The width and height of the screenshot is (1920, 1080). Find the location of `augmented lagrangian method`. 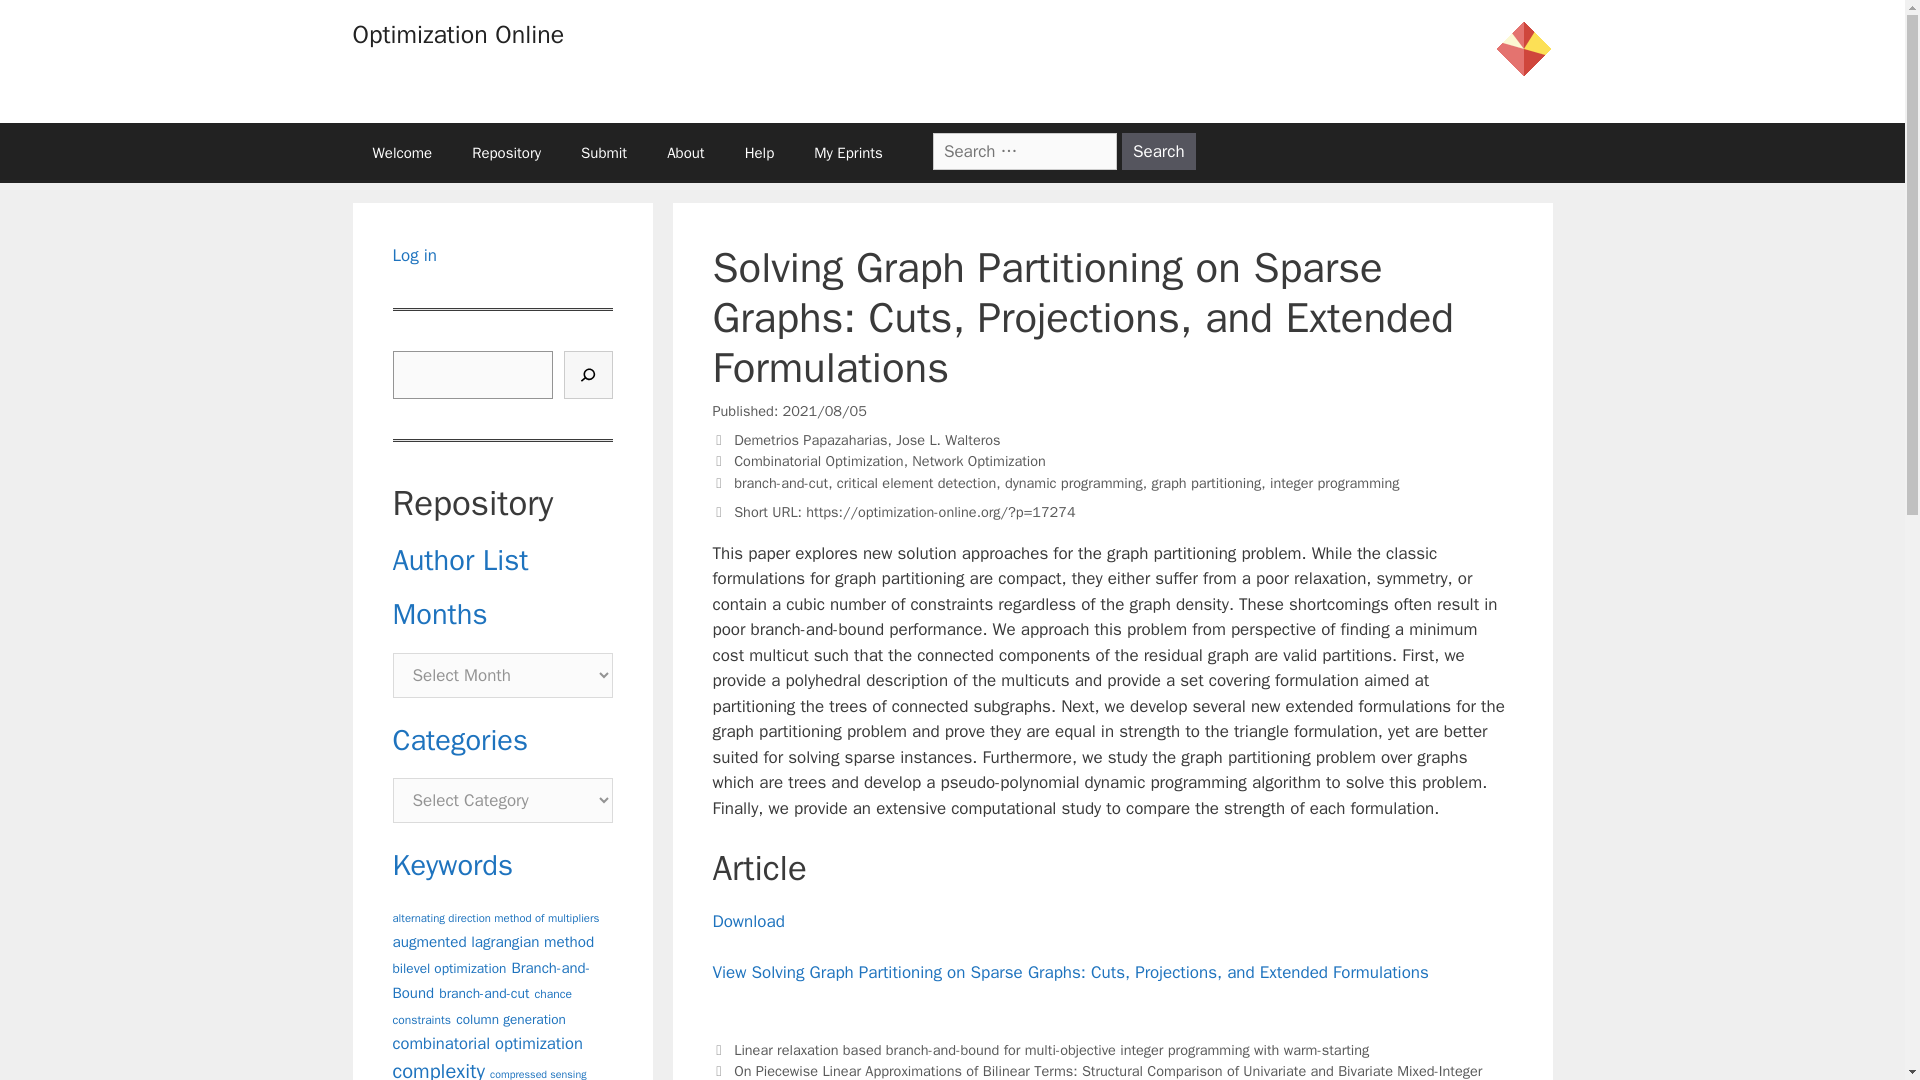

augmented lagrangian method is located at coordinates (492, 942).